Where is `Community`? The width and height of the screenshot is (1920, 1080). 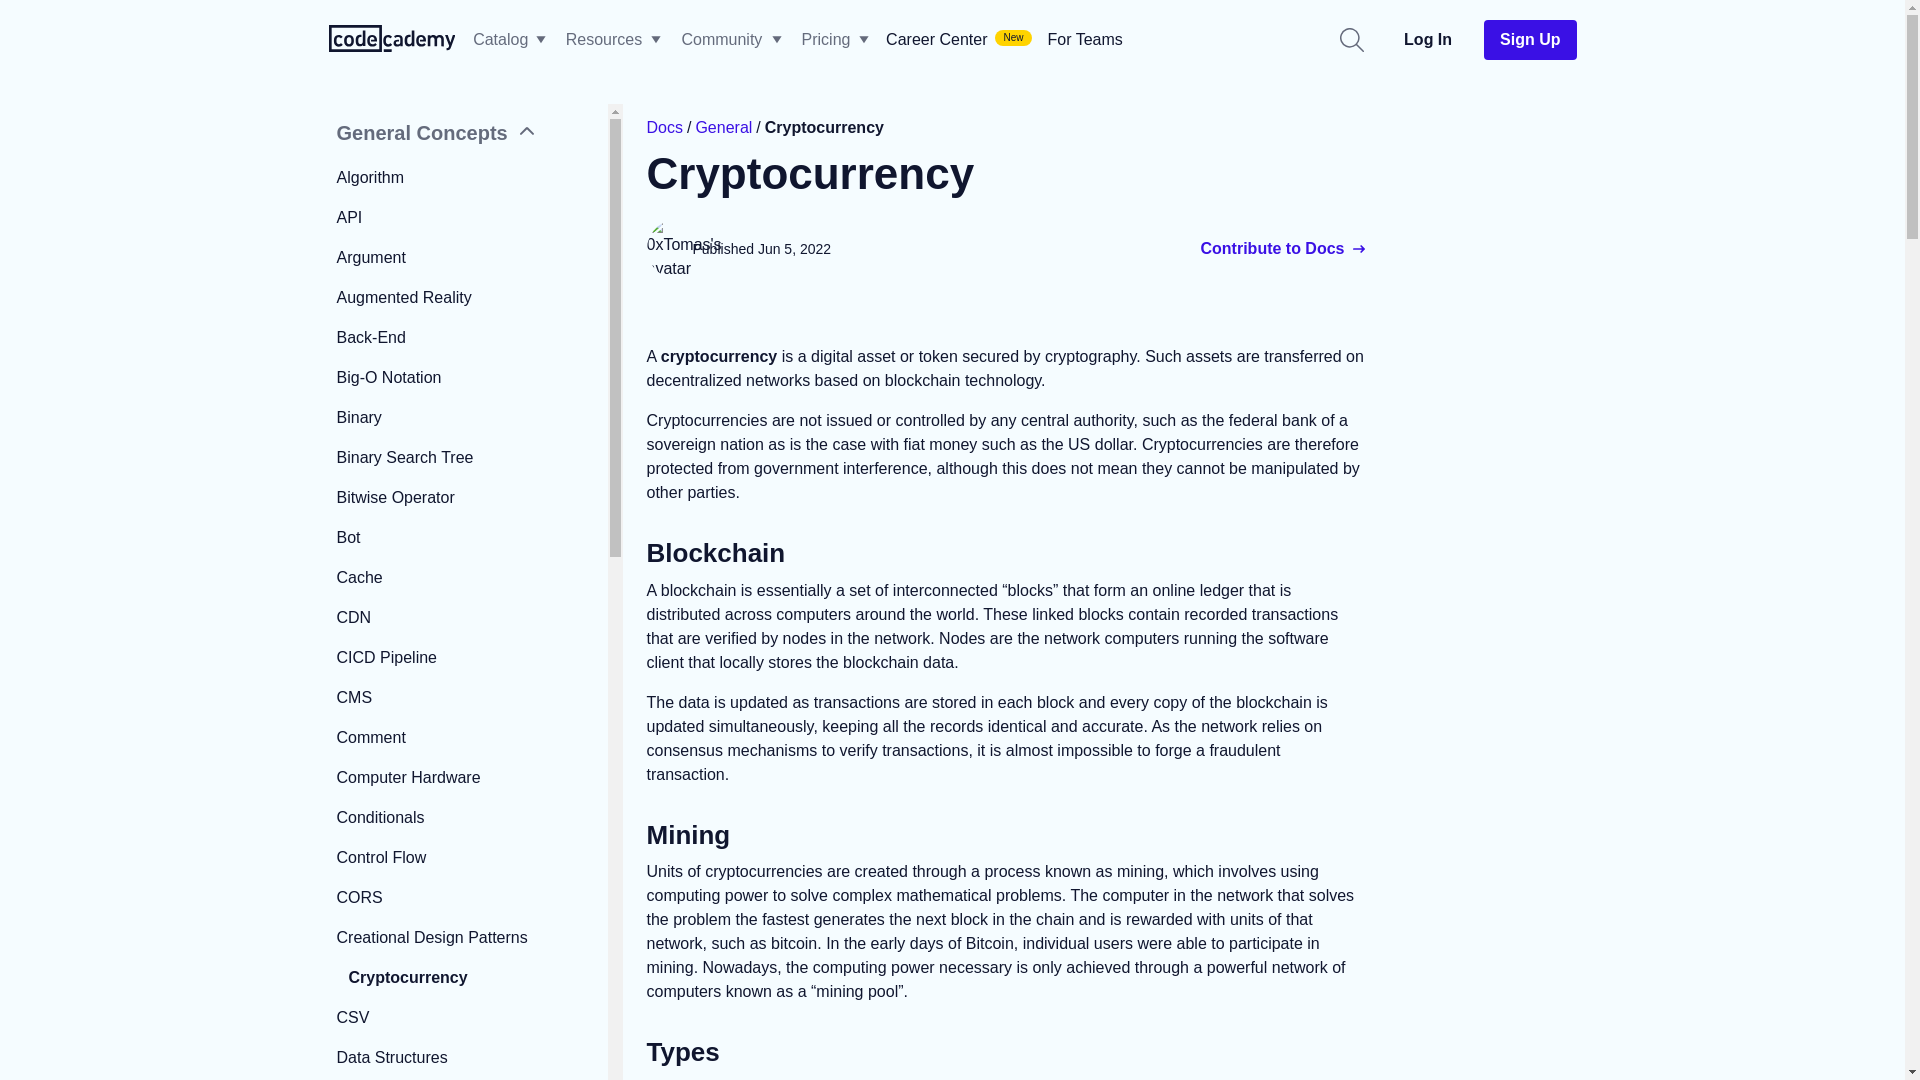
Community is located at coordinates (722, 40).